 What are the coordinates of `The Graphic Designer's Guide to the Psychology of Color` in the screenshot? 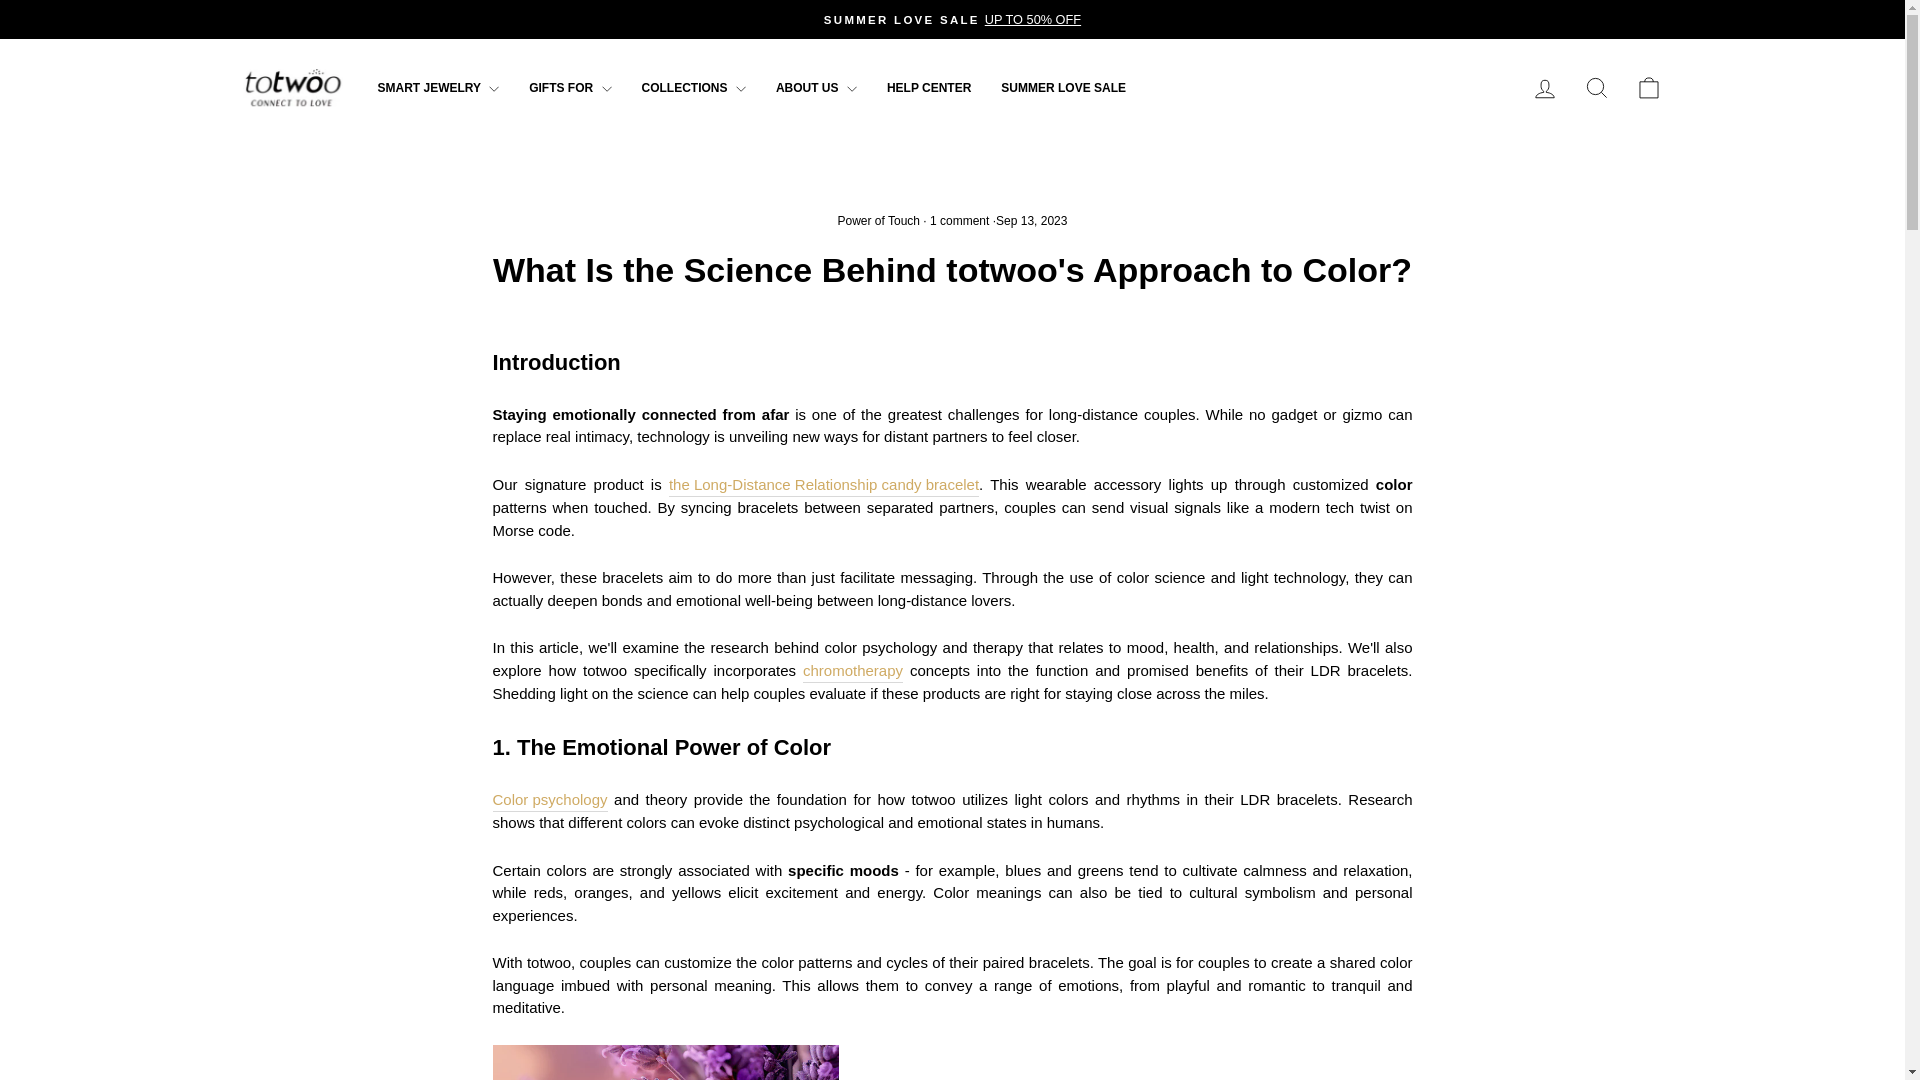 It's located at (548, 801).